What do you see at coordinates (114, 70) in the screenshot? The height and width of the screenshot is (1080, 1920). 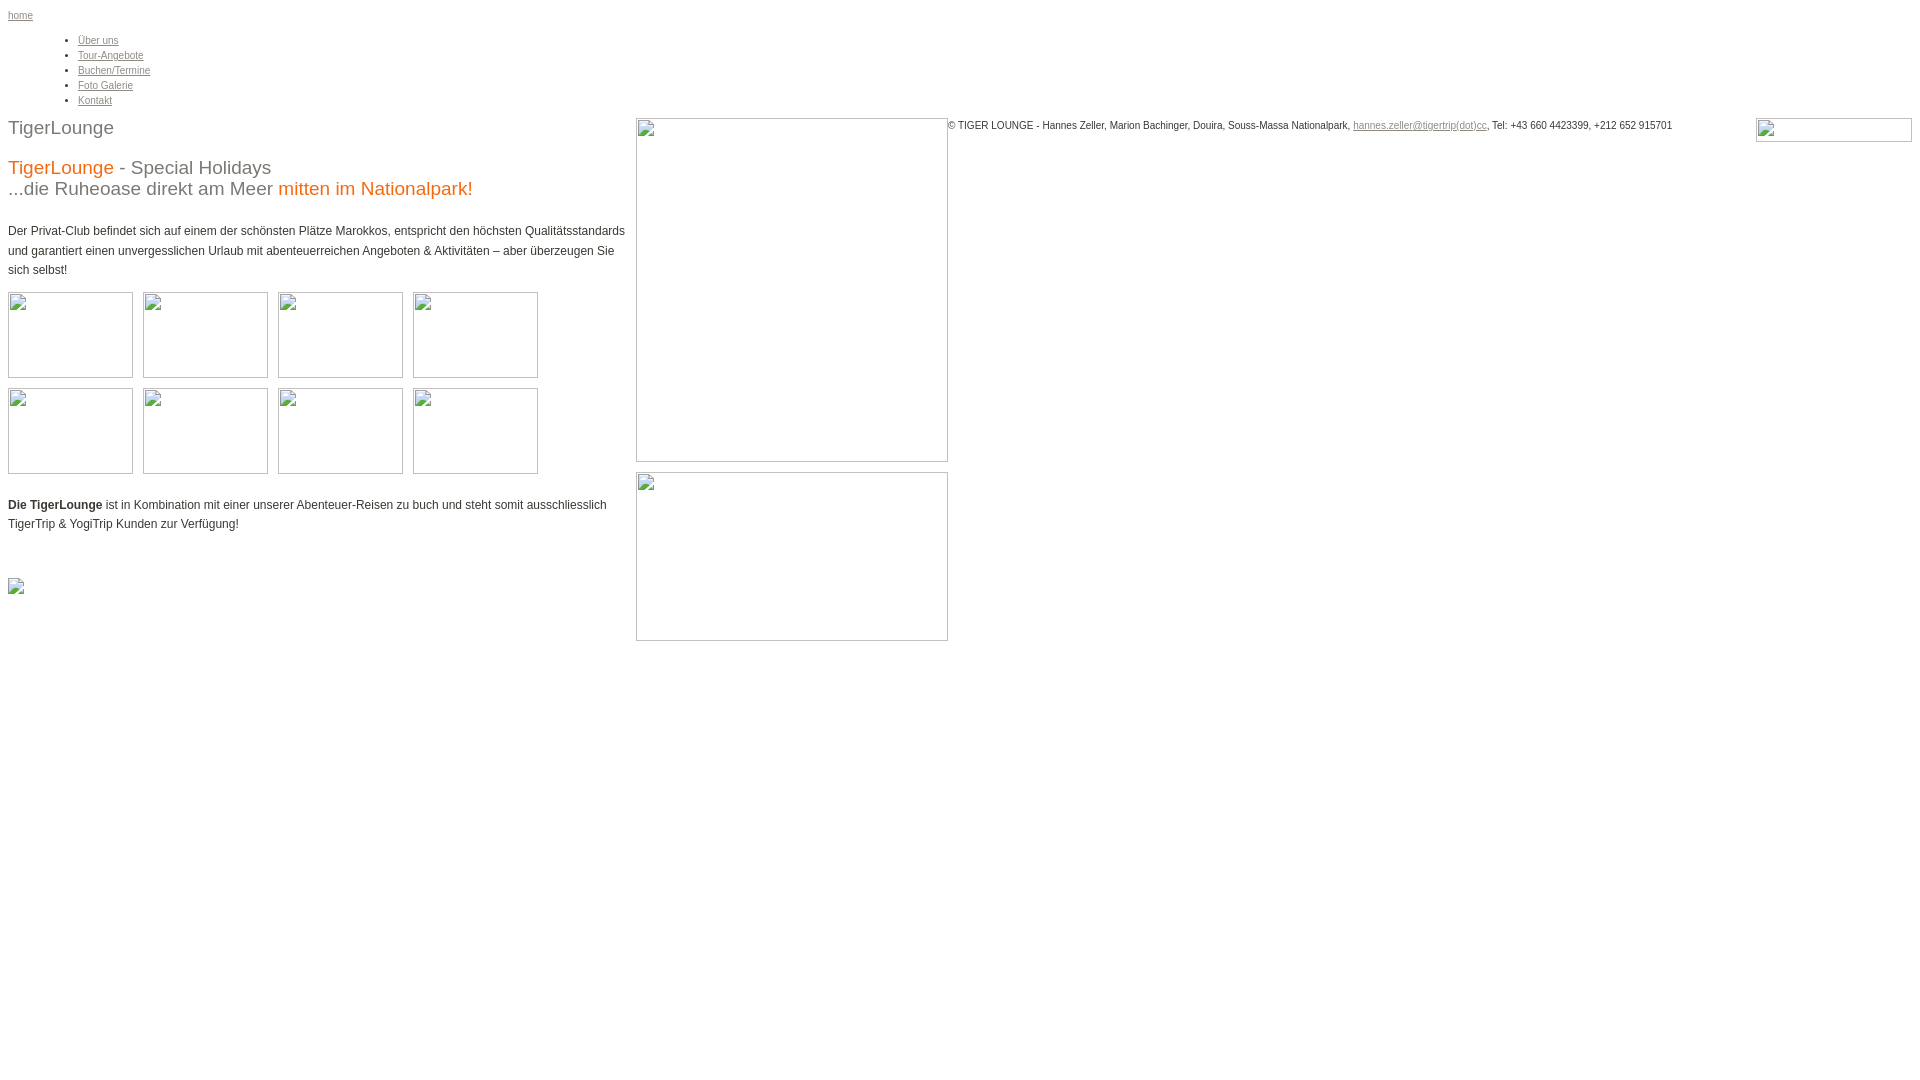 I see `Buchen/Termine` at bounding box center [114, 70].